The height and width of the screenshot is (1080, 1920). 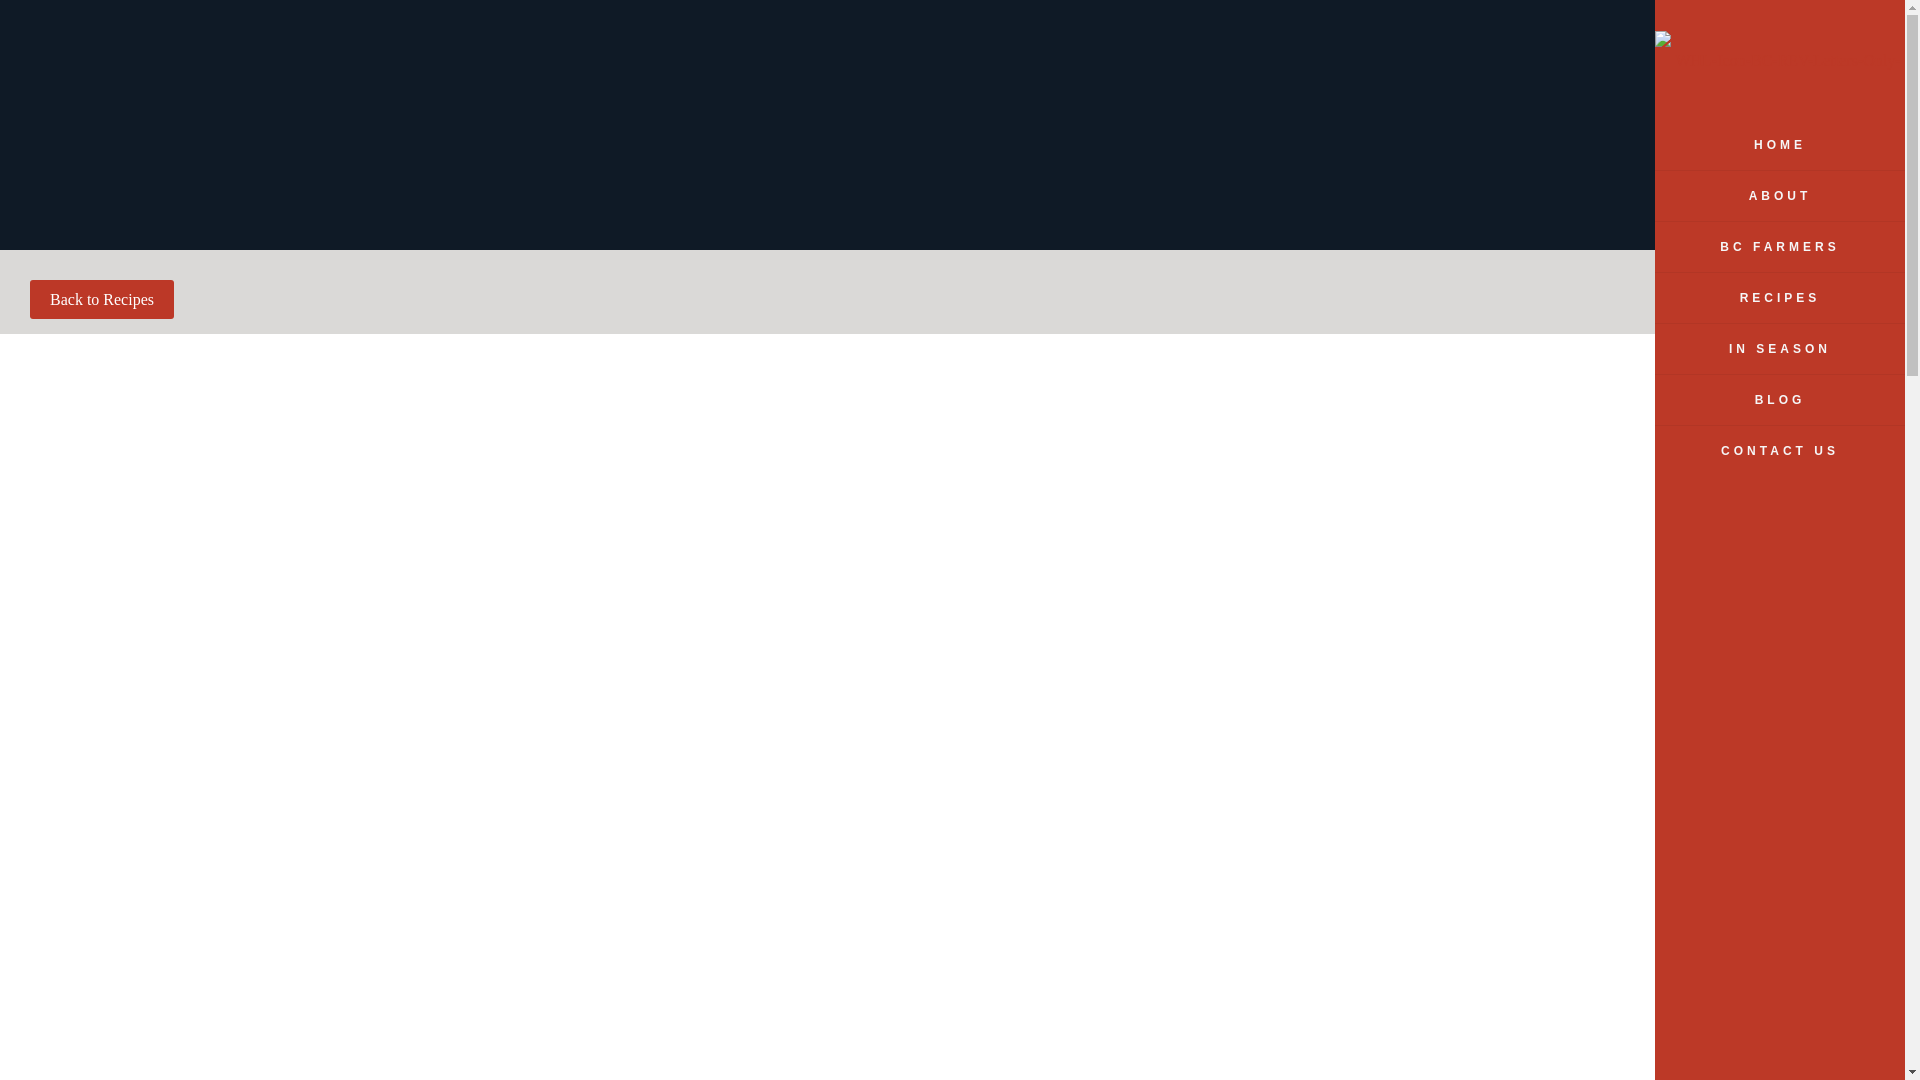 I want to click on tweet, so click(x=1696, y=350).